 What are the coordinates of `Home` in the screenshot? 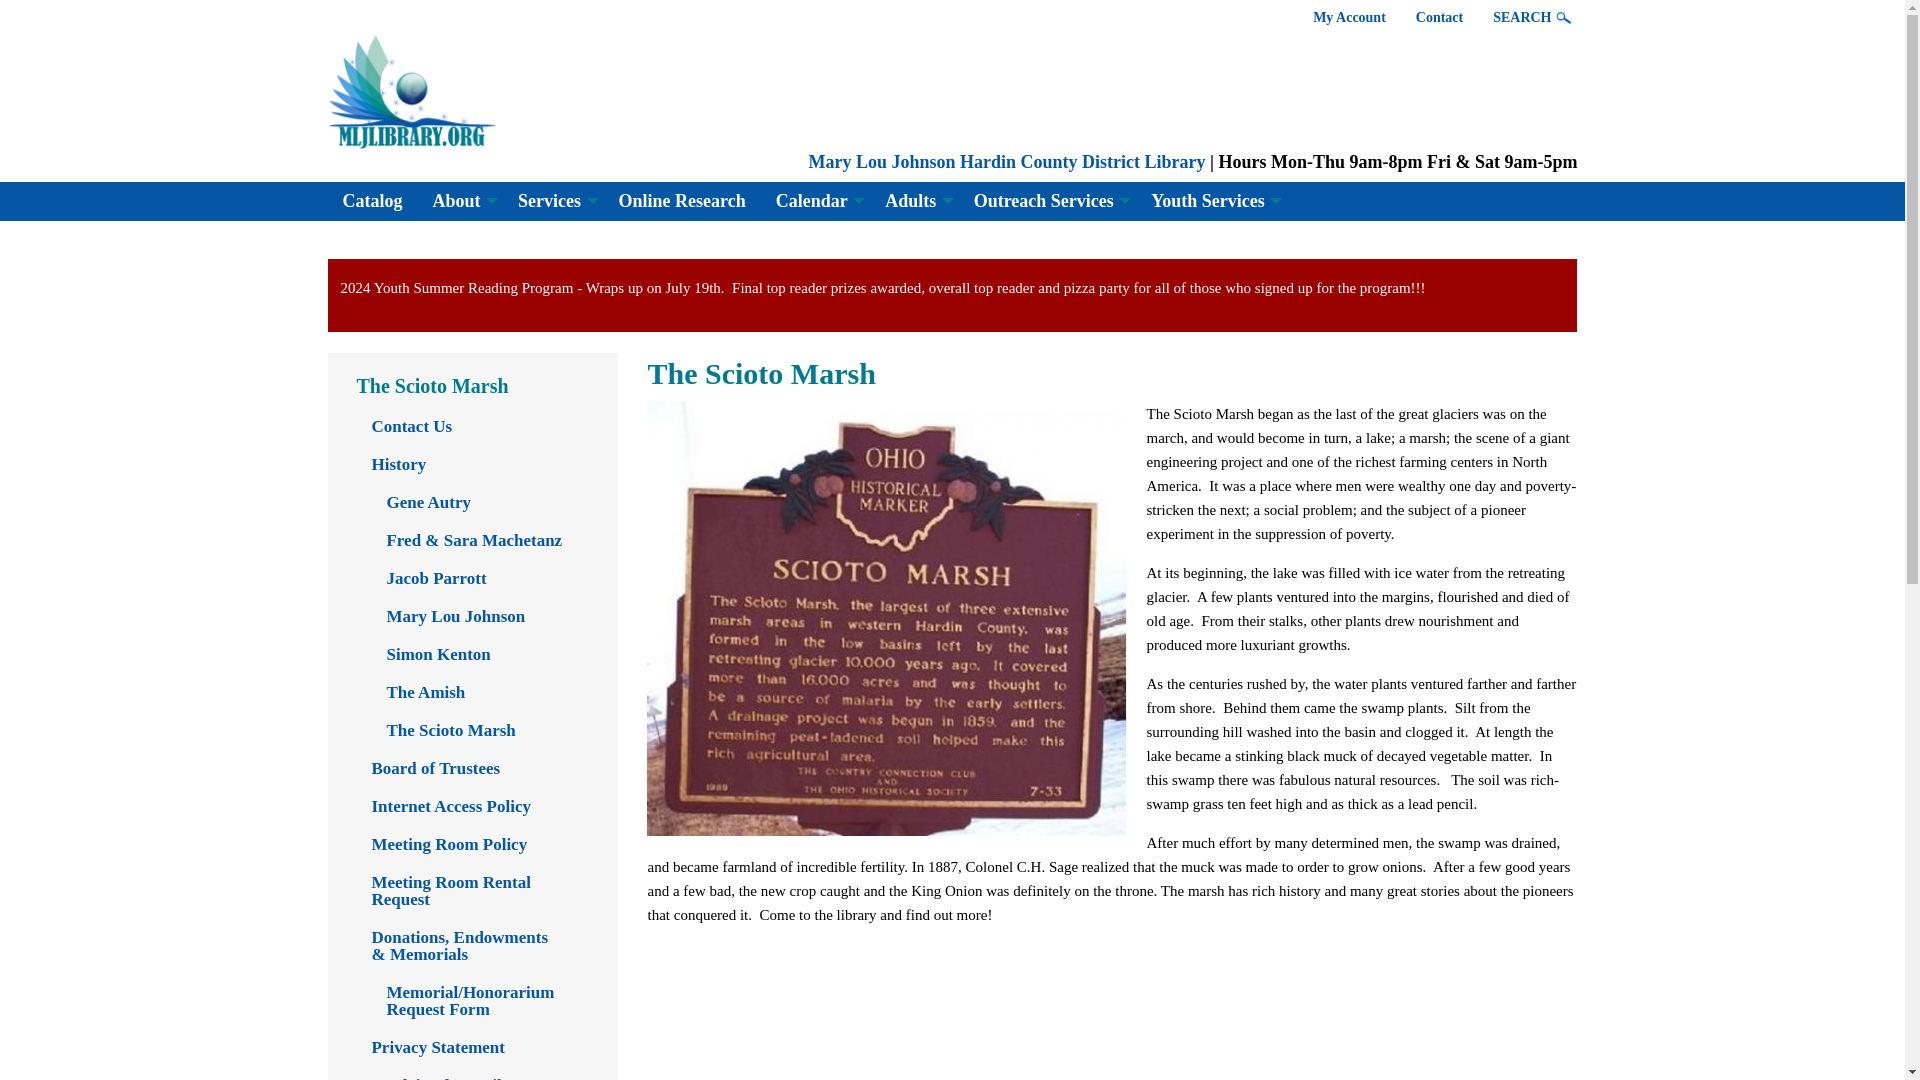 It's located at (1006, 162).